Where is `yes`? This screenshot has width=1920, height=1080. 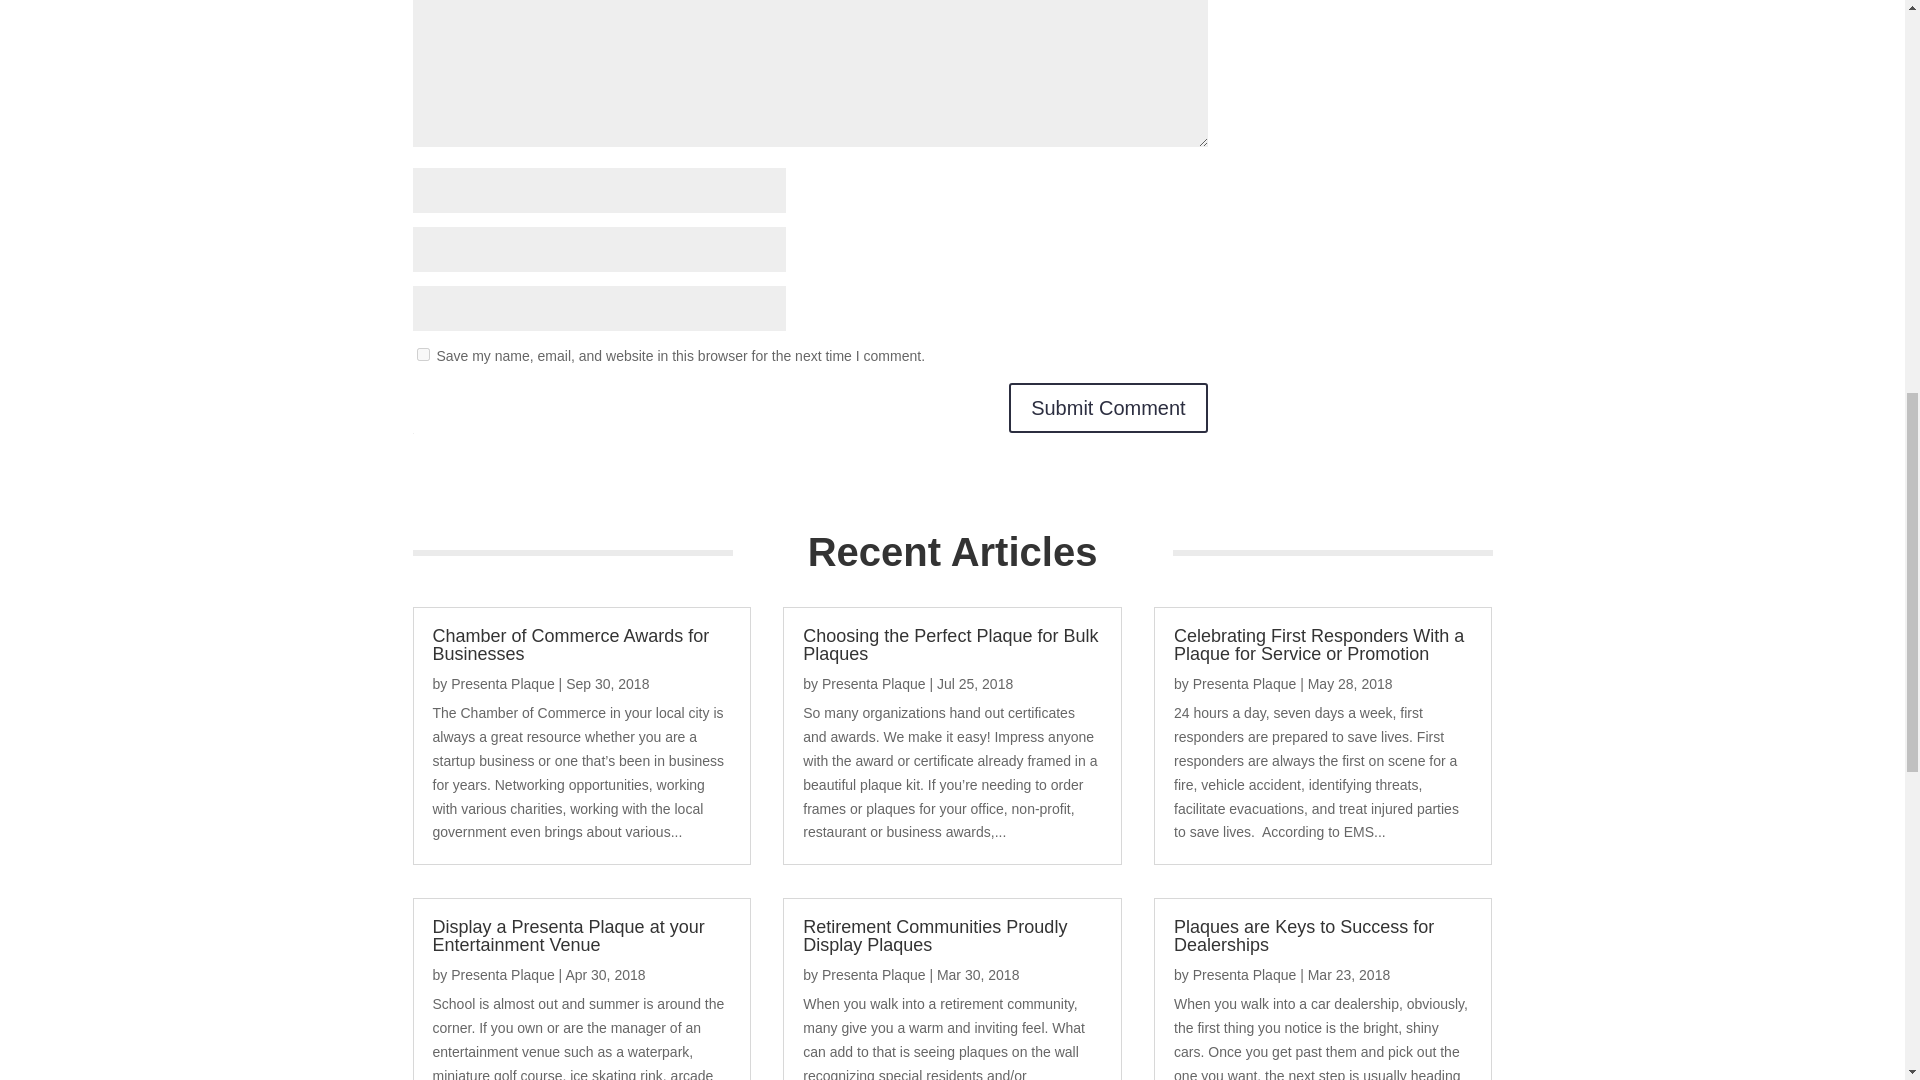
yes is located at coordinates (422, 354).